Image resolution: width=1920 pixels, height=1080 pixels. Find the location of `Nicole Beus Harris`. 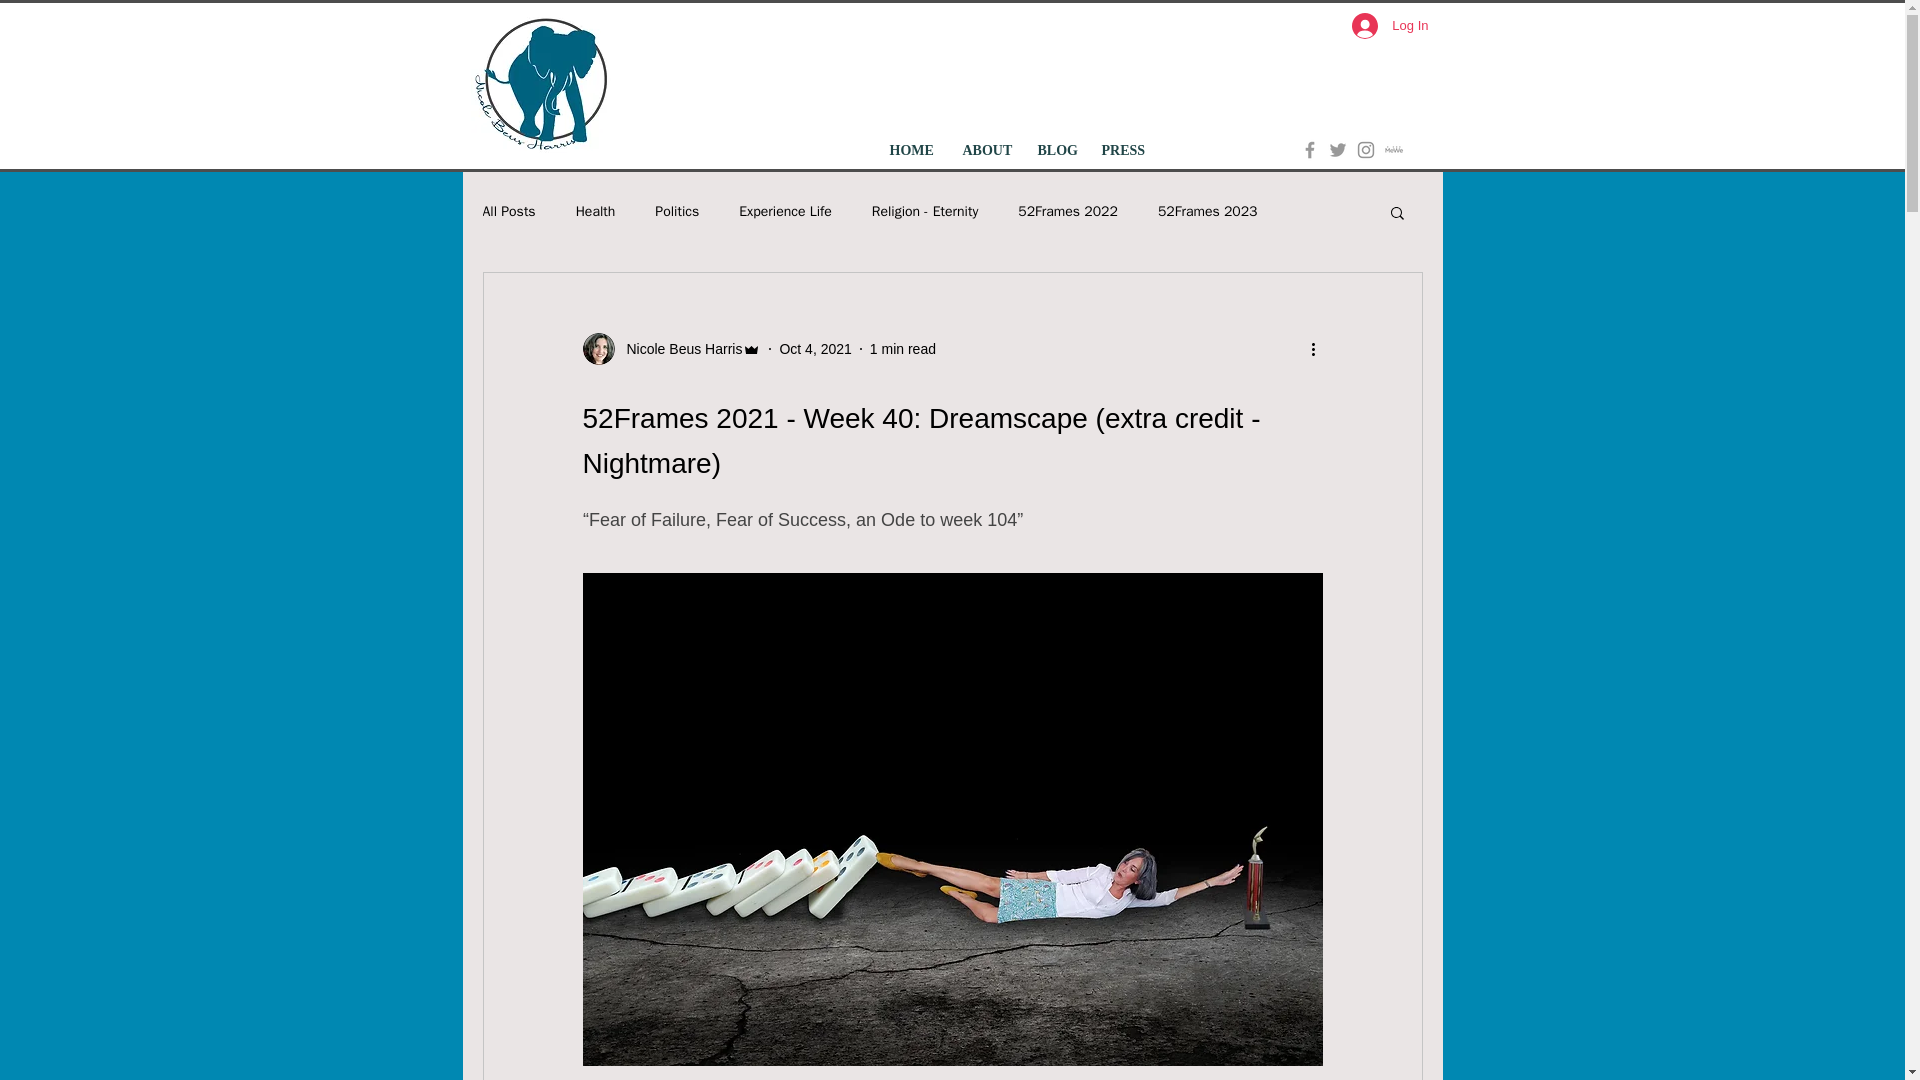

Nicole Beus Harris is located at coordinates (670, 348).